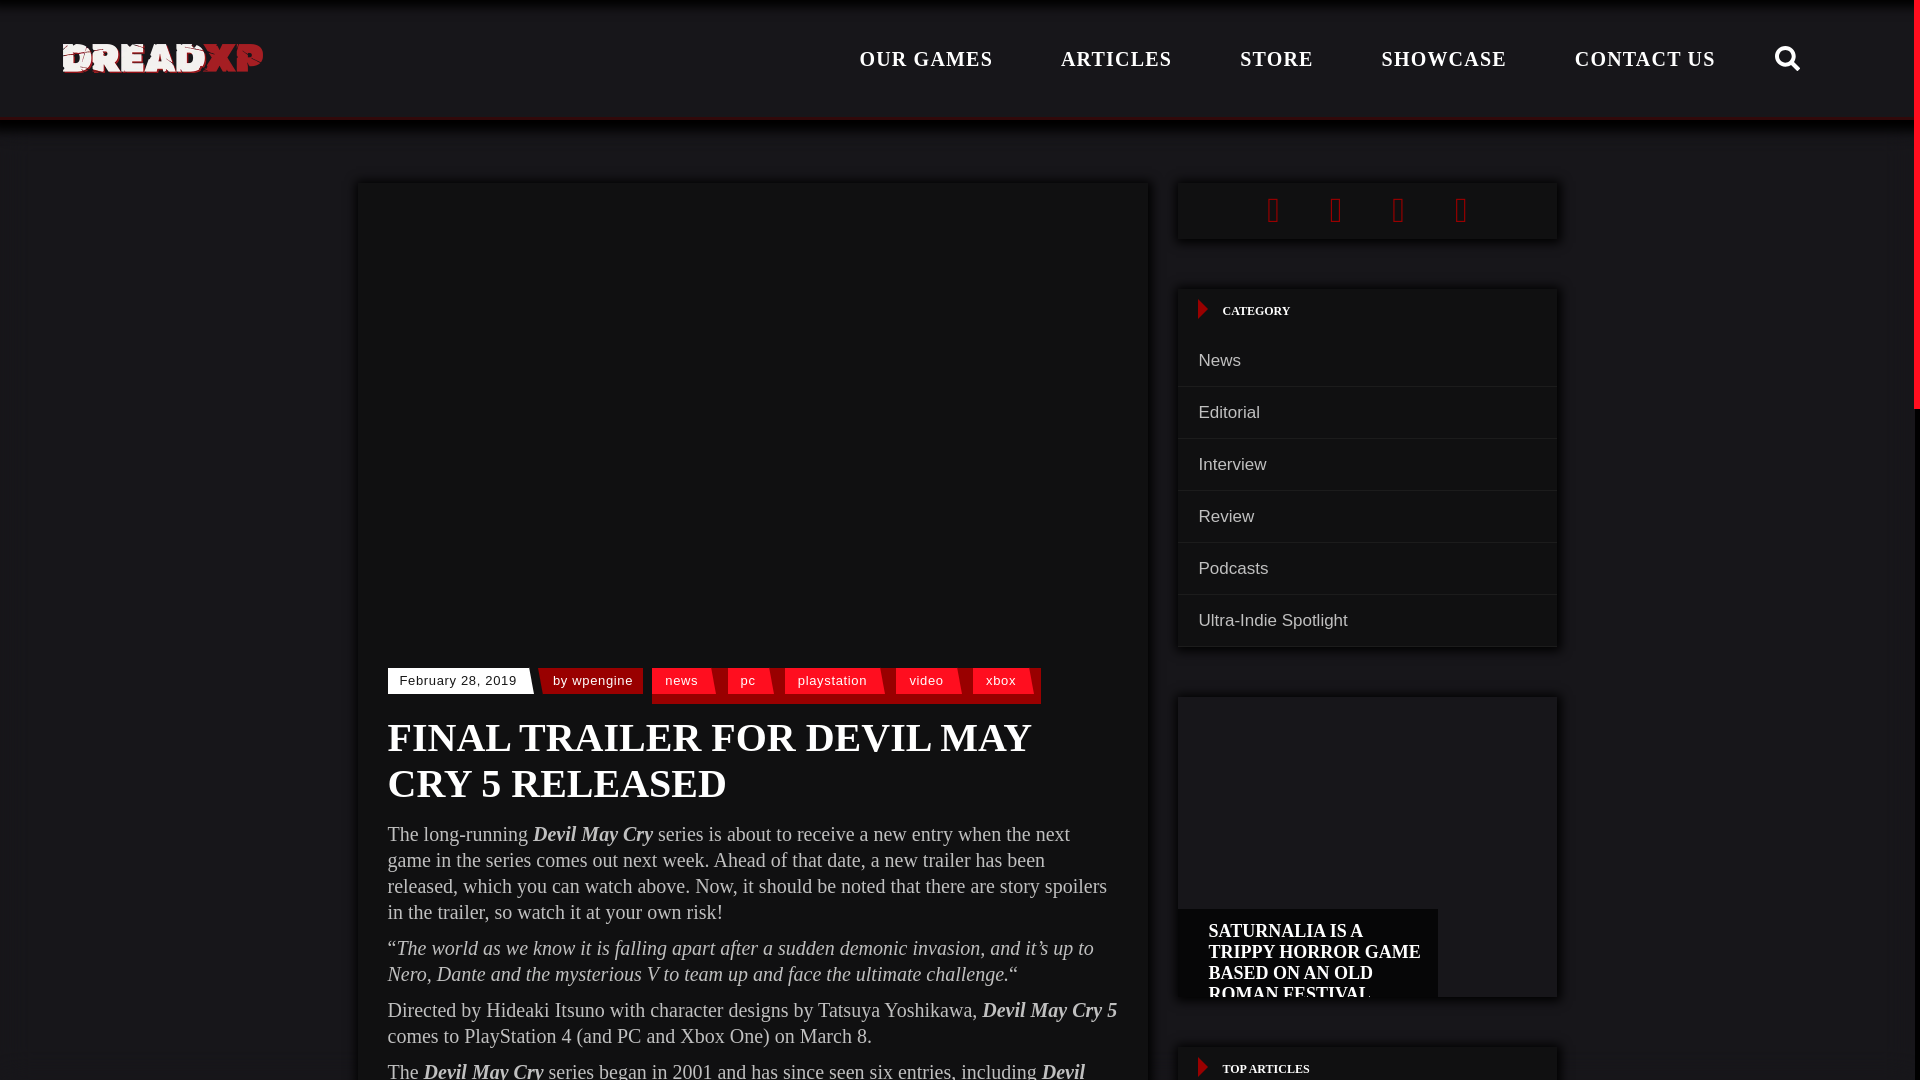 This screenshot has height=1080, width=1920. Describe the element at coordinates (1645, 58) in the screenshot. I see `CONTACT US` at that location.